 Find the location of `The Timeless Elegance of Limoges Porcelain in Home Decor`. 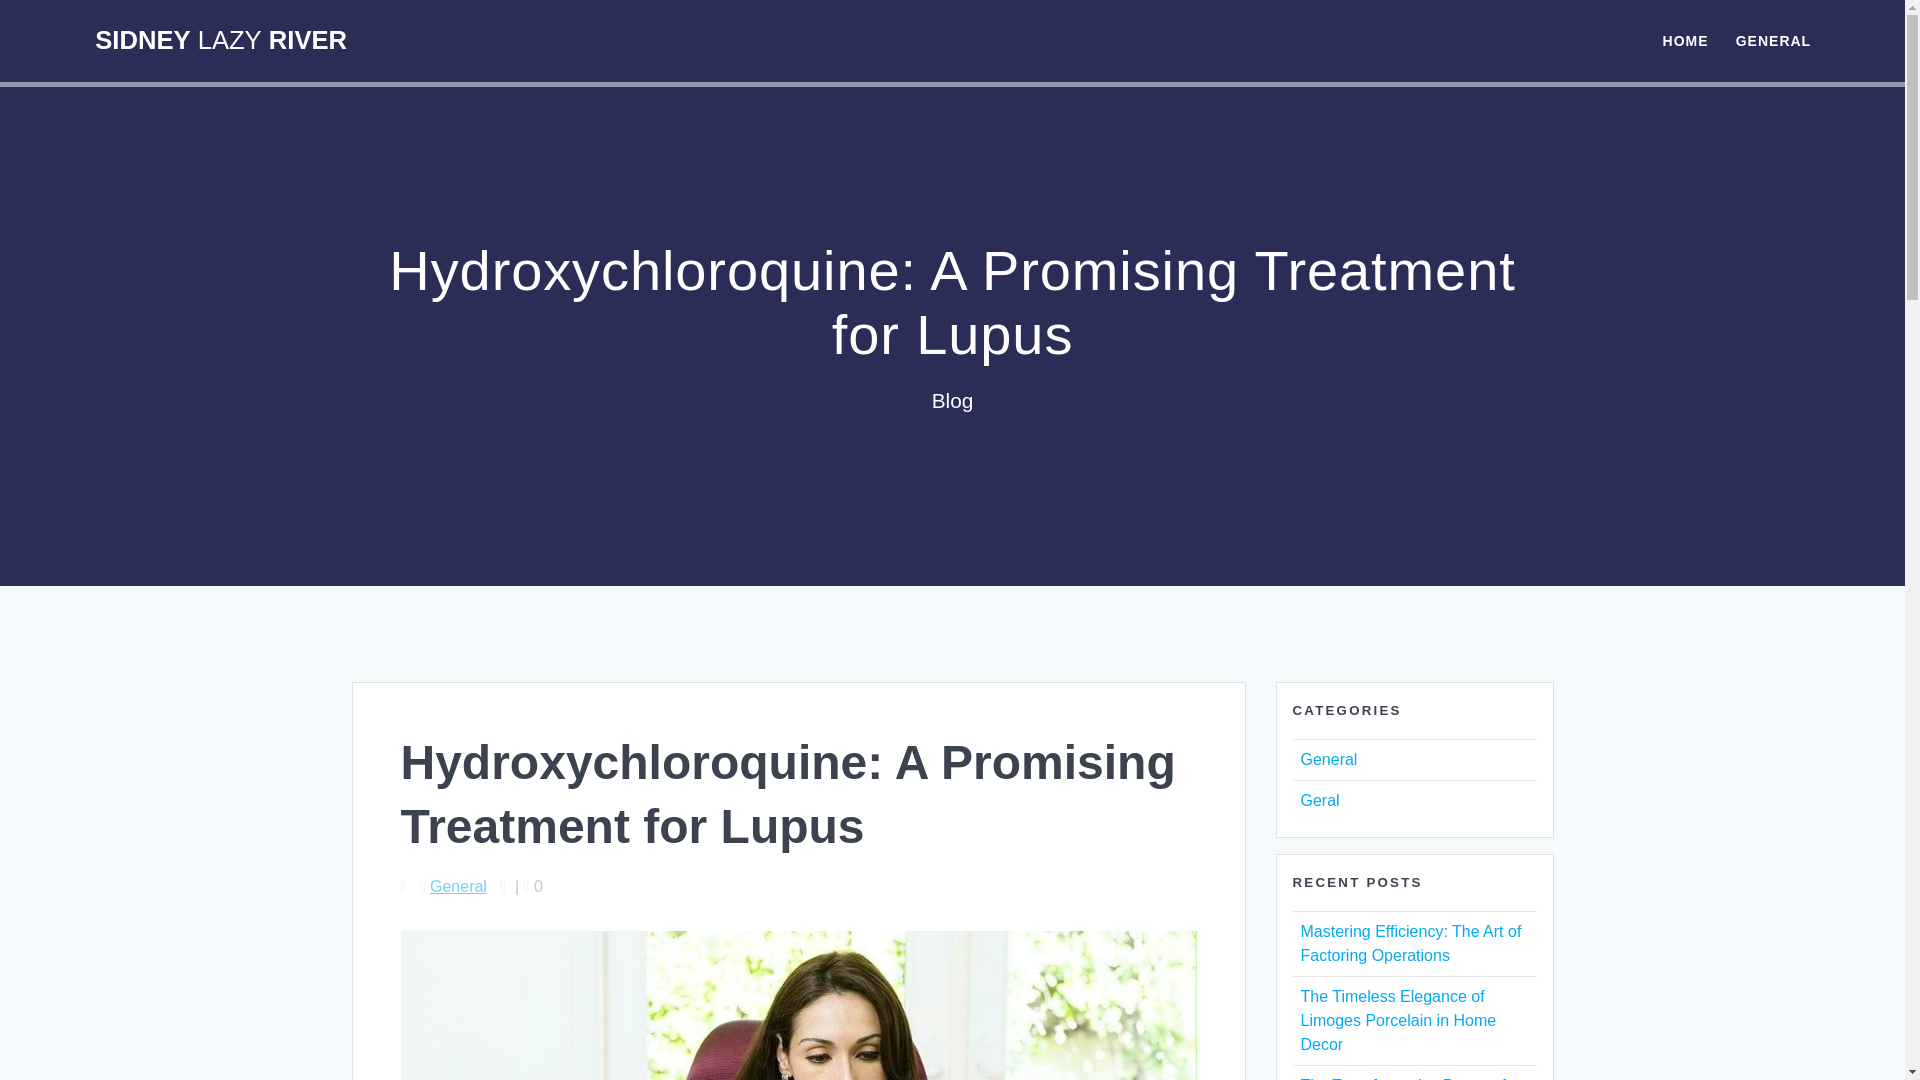

The Timeless Elegance of Limoges Porcelain in Home Decor is located at coordinates (1397, 1020).